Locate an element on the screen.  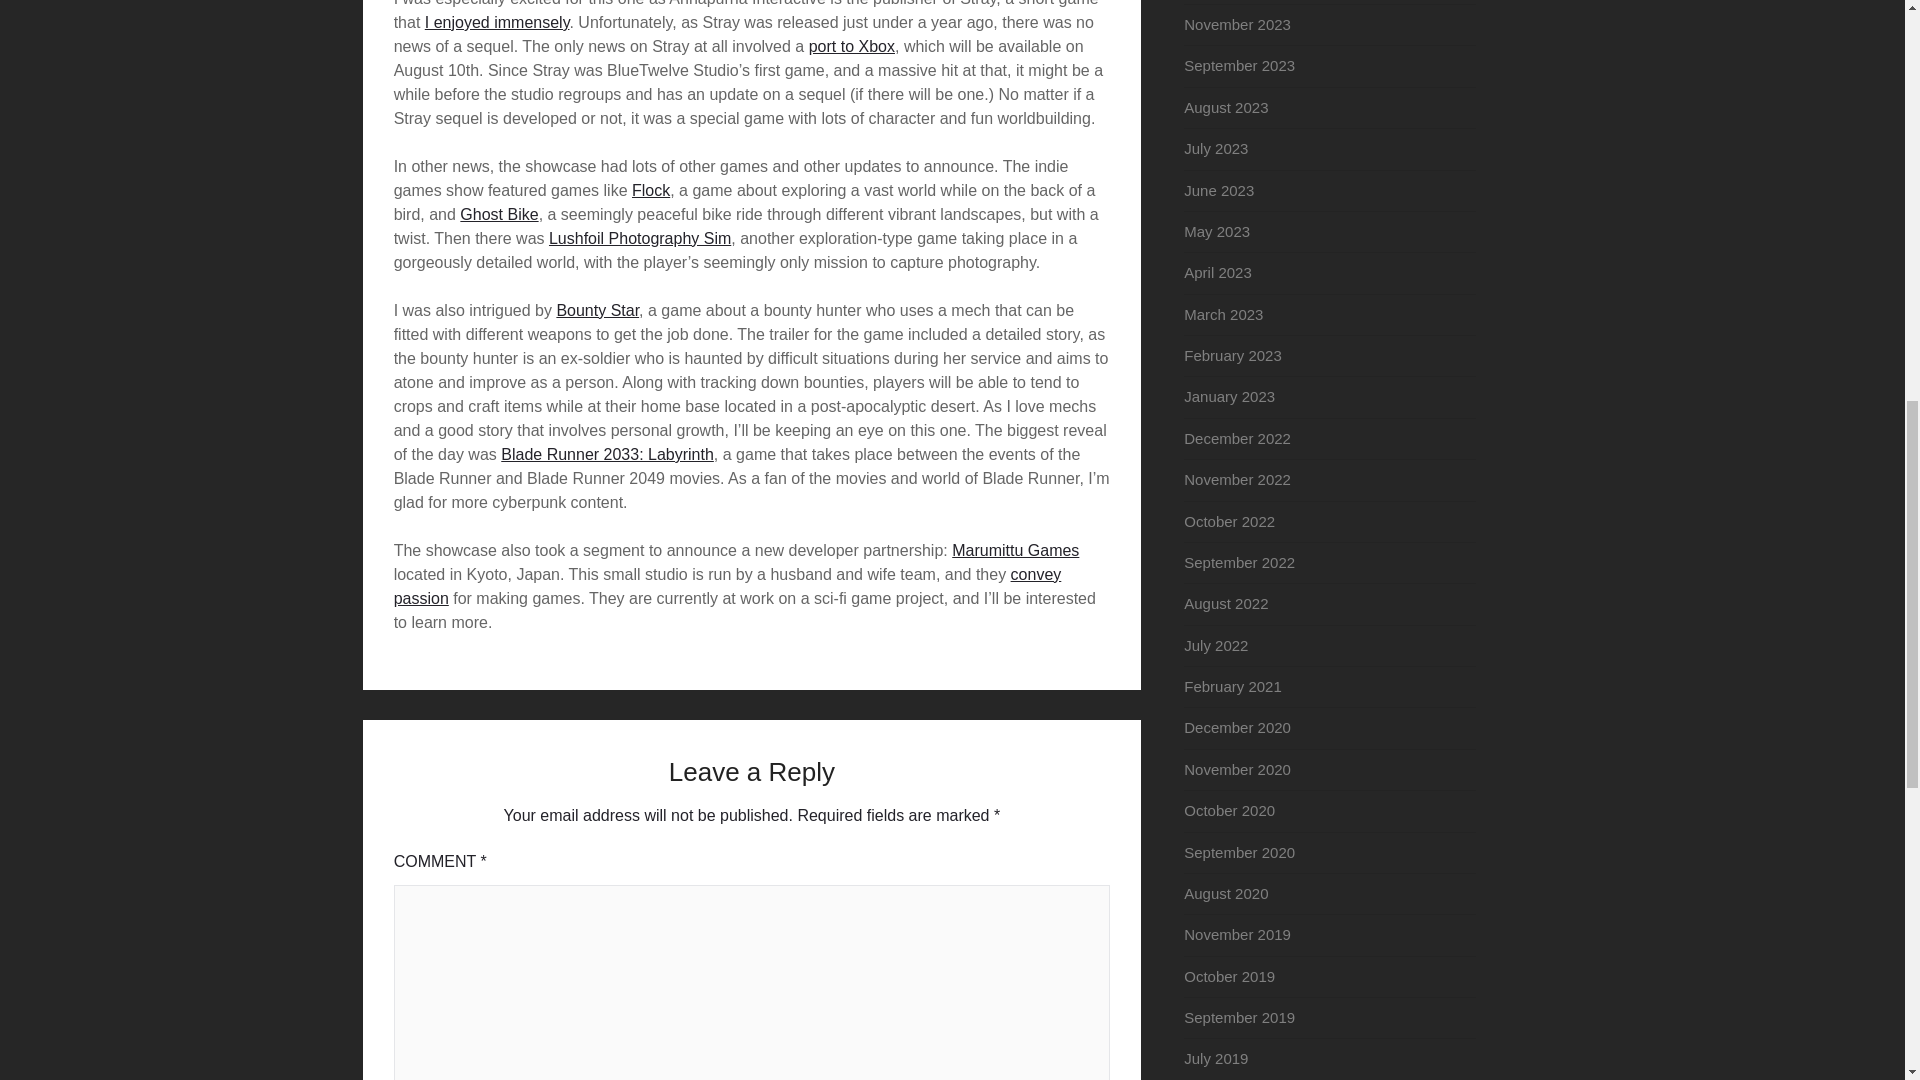
Flock is located at coordinates (650, 190).